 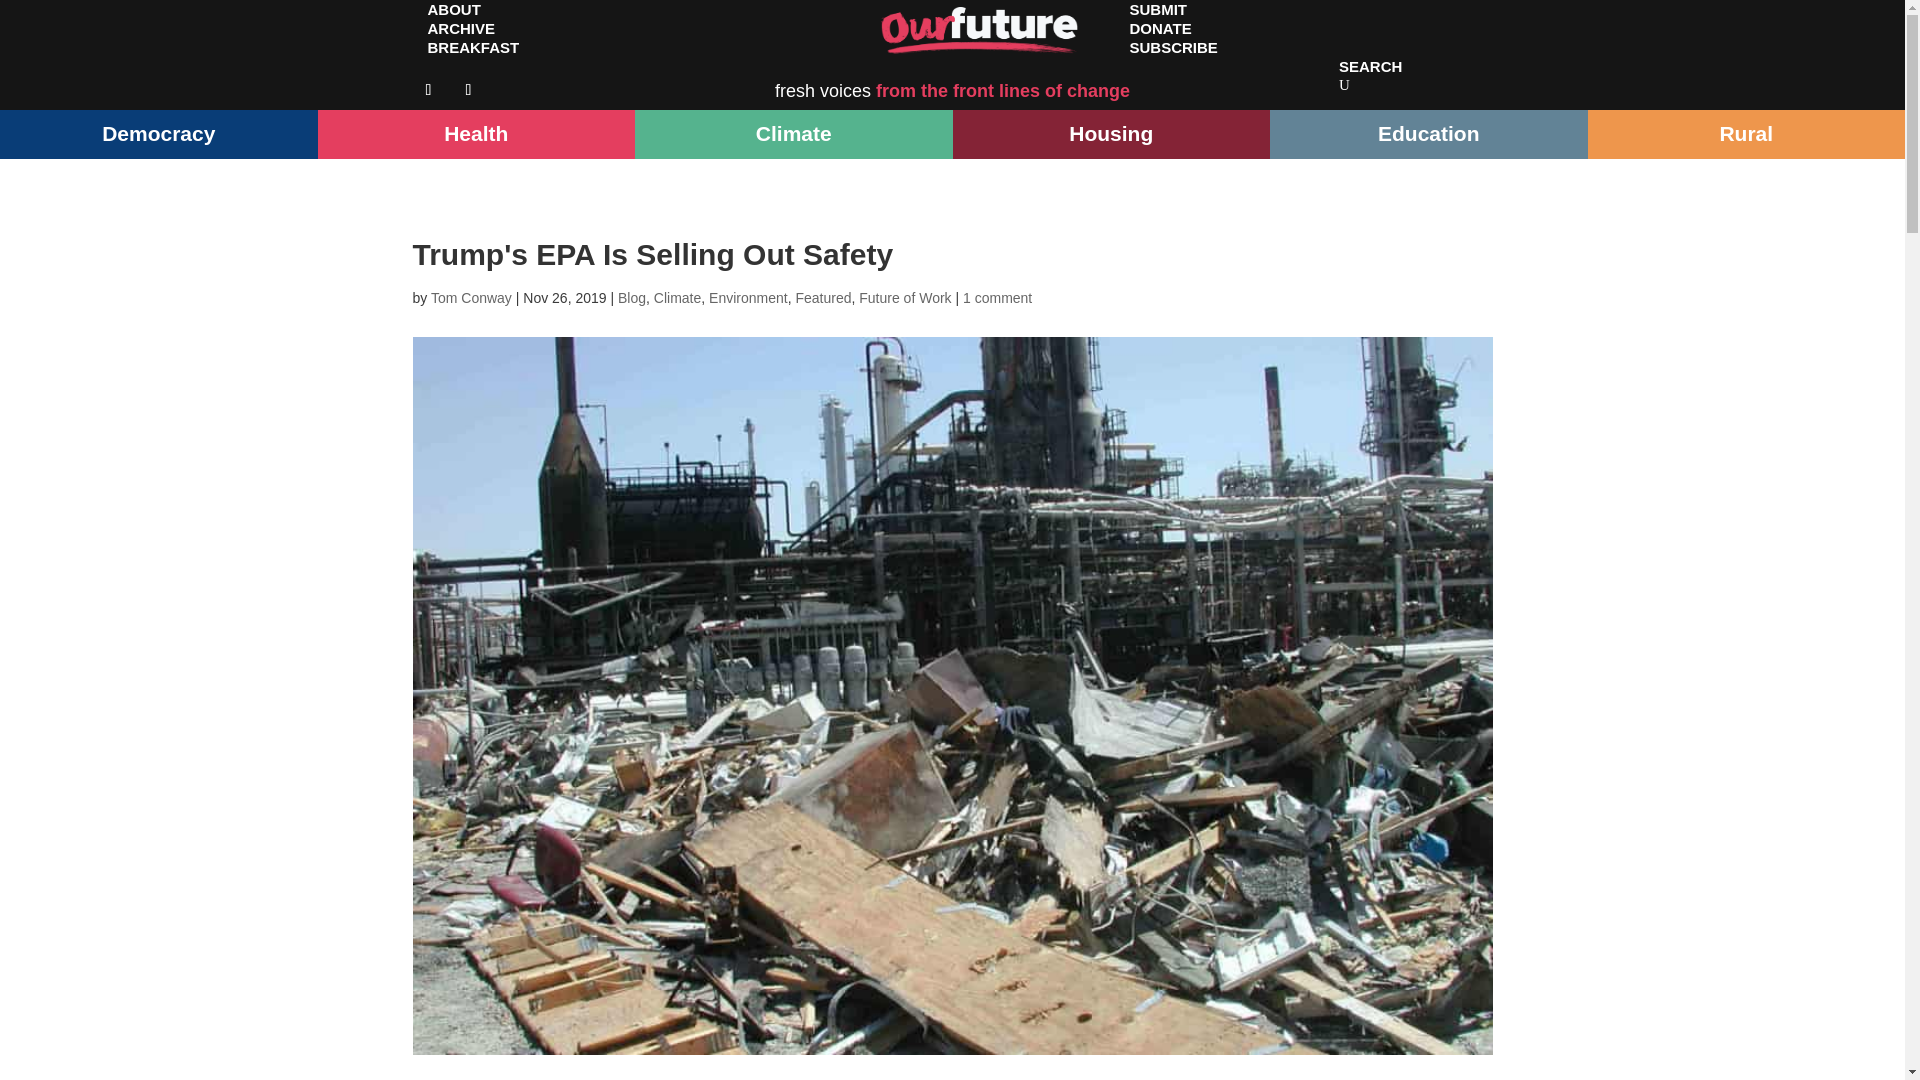 I want to click on SEARCH, so click(x=1370, y=66).